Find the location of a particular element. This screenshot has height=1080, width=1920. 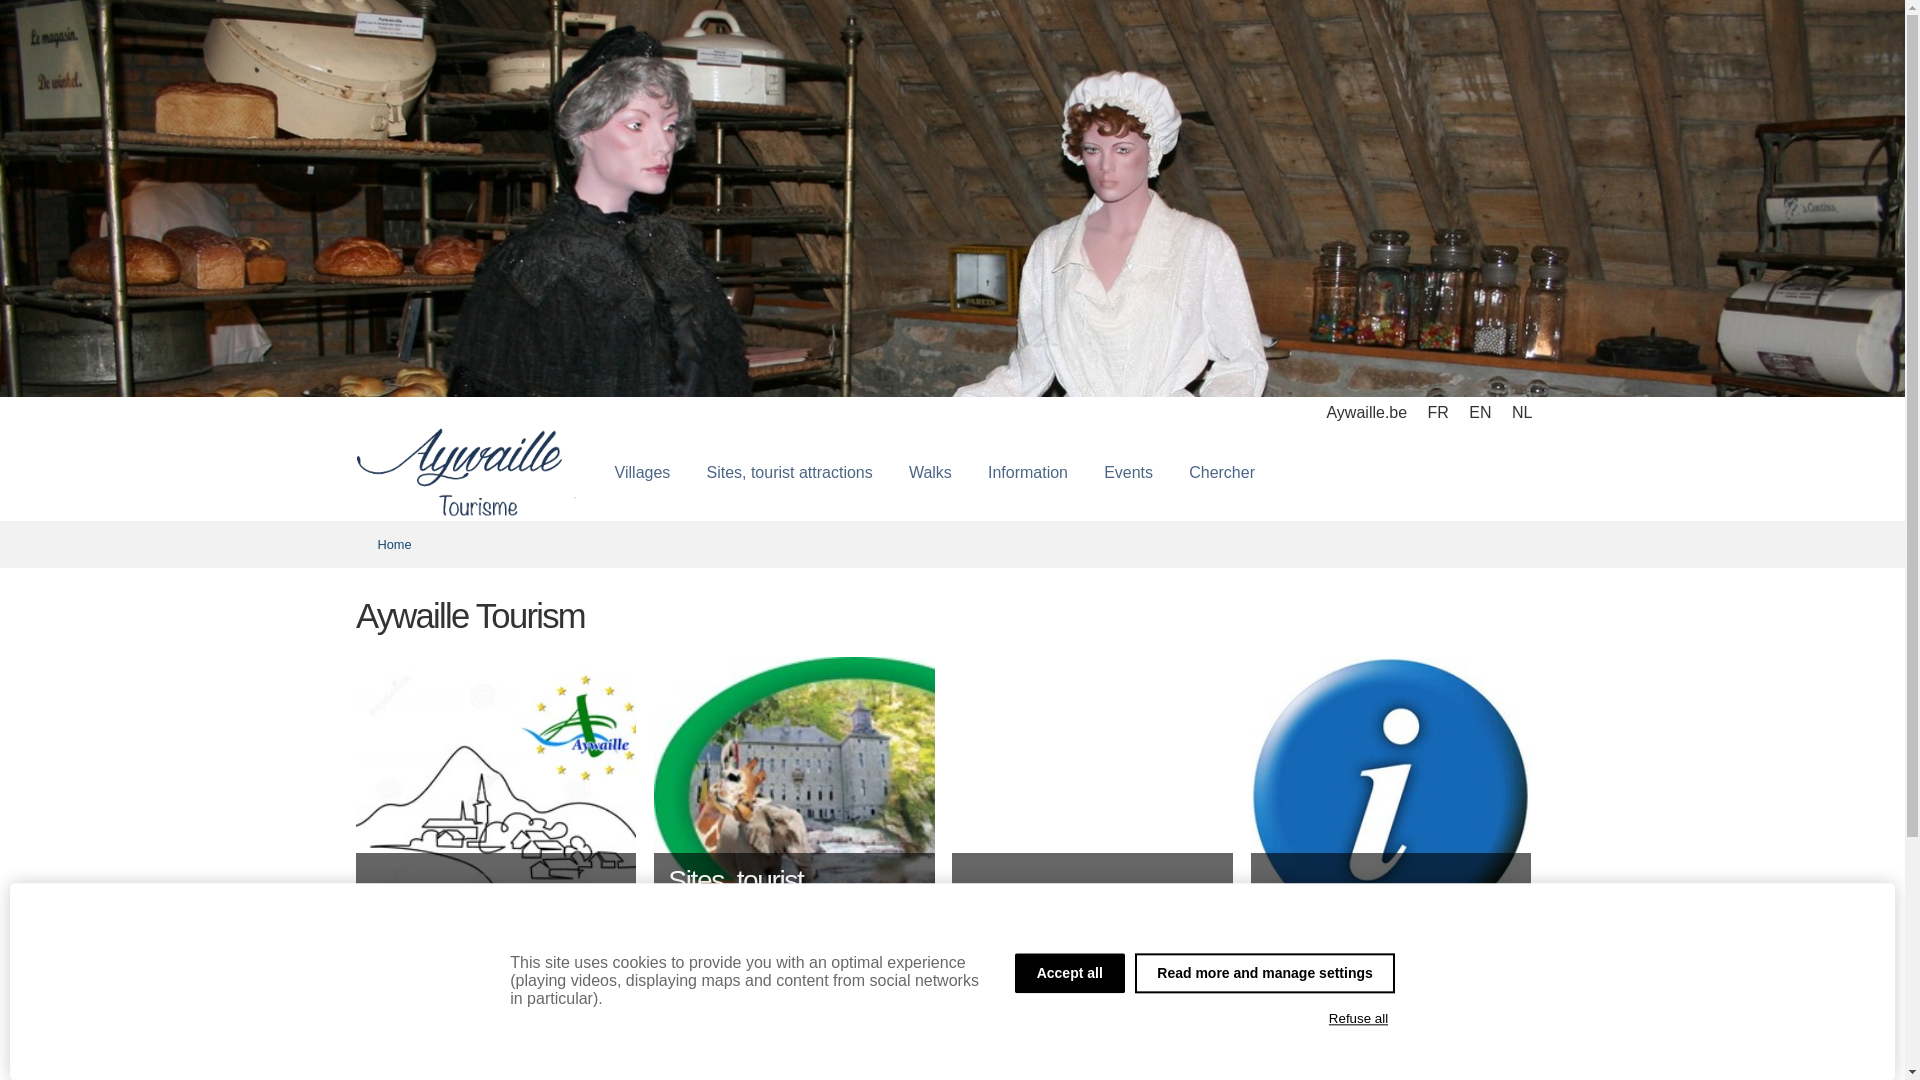

Accept all is located at coordinates (1070, 973).